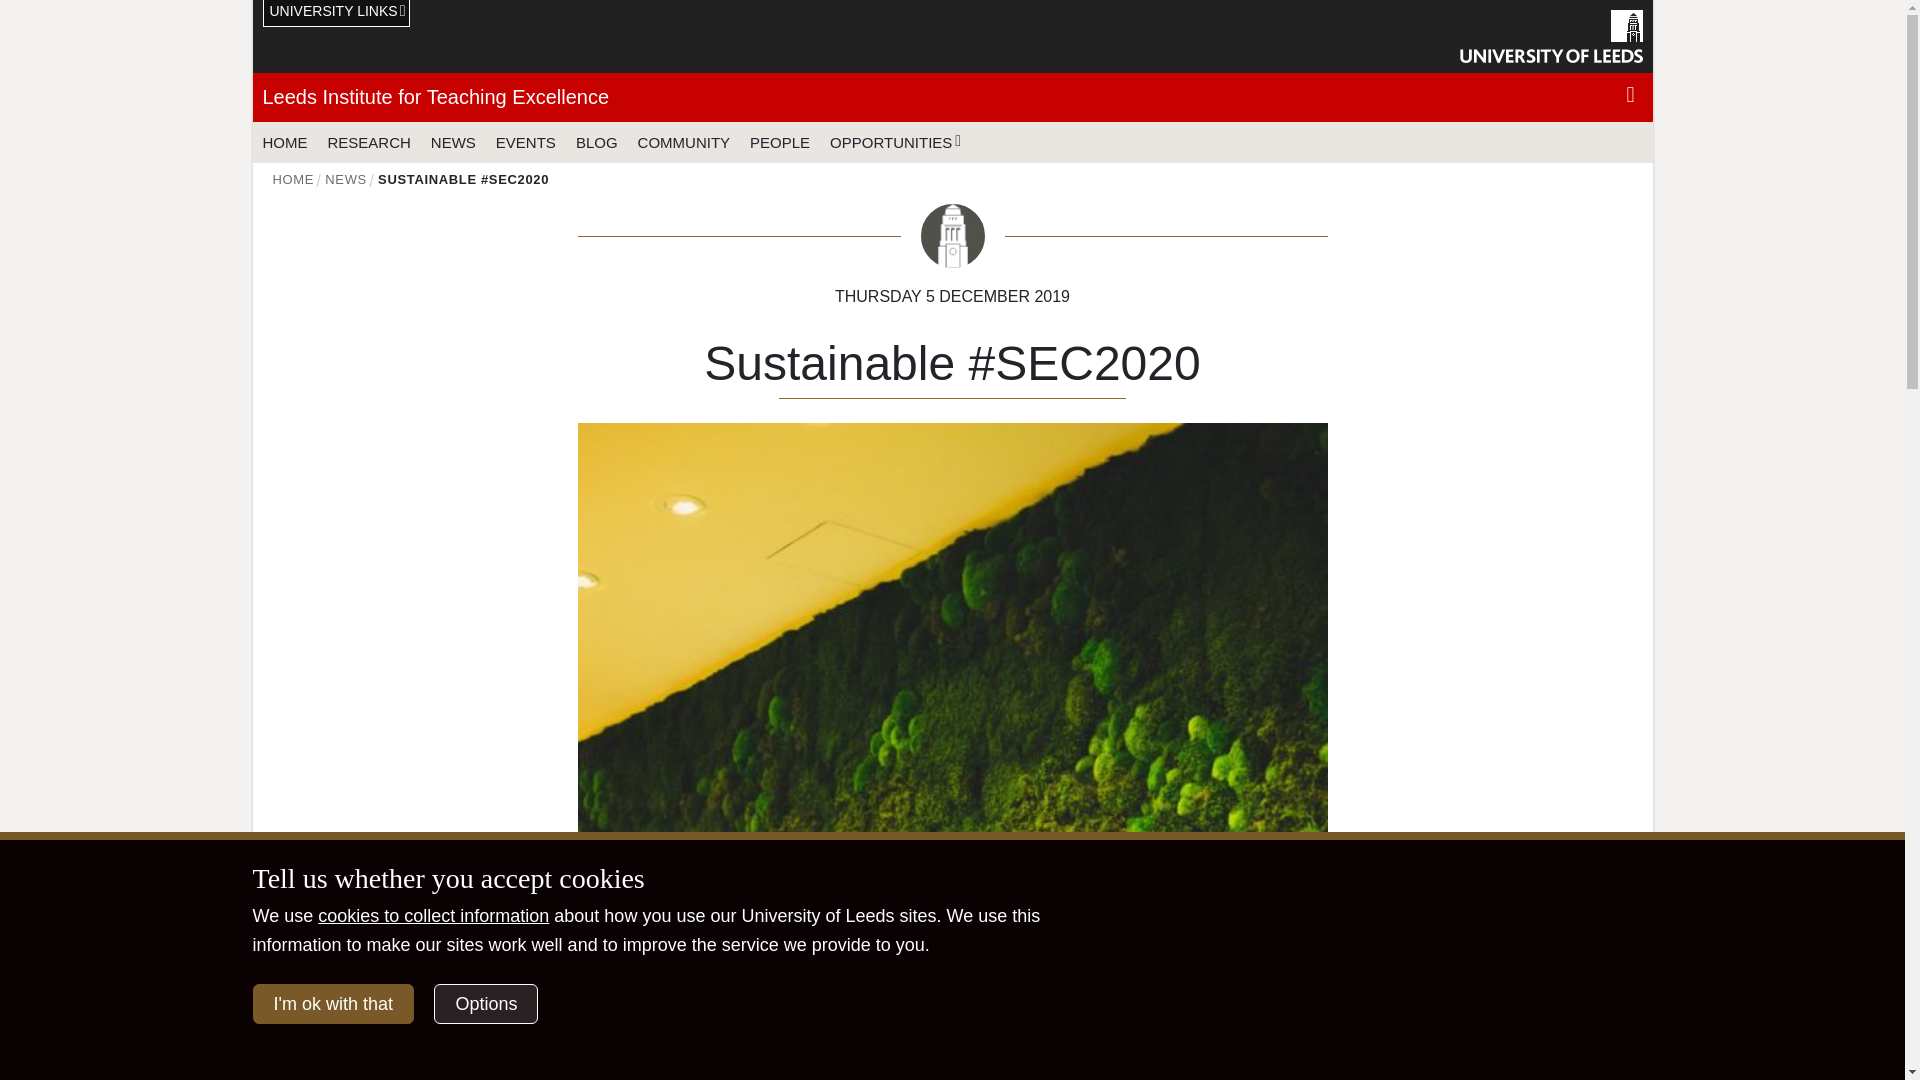 This screenshot has width=1920, height=1080. I want to click on Leeds Institute for Teaching Excellence, so click(434, 97).